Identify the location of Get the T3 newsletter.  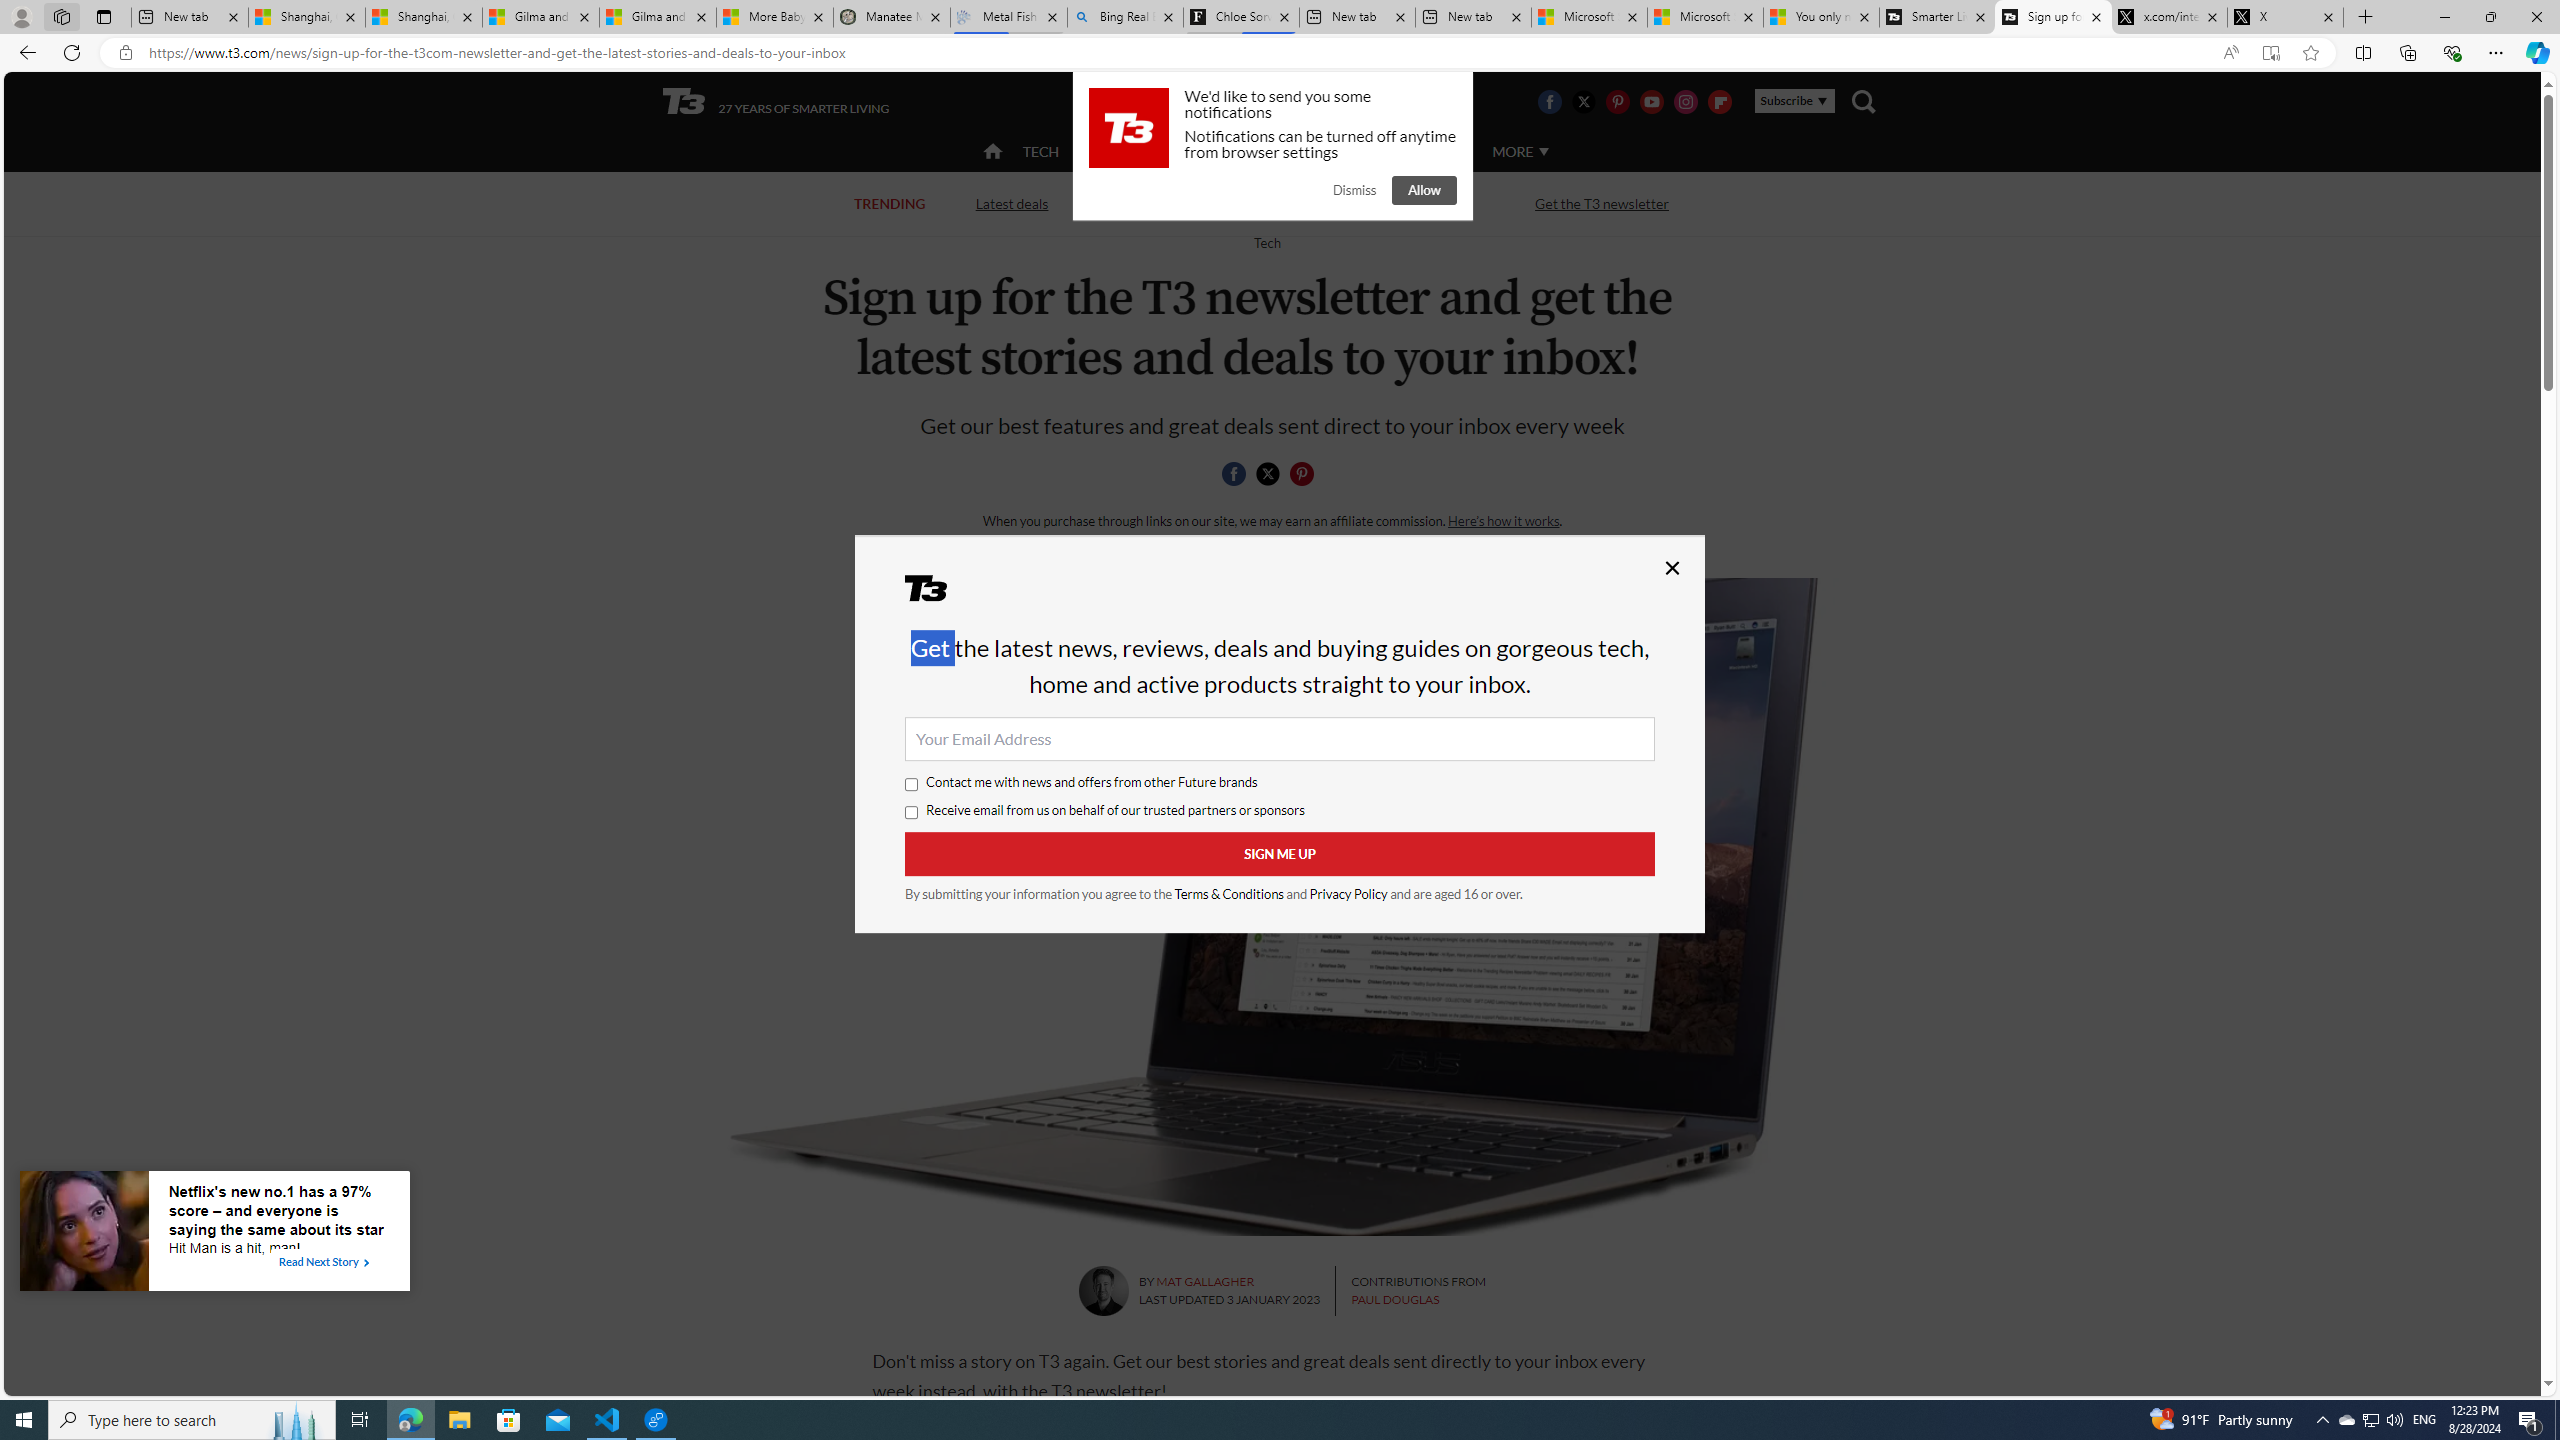
(1602, 204).